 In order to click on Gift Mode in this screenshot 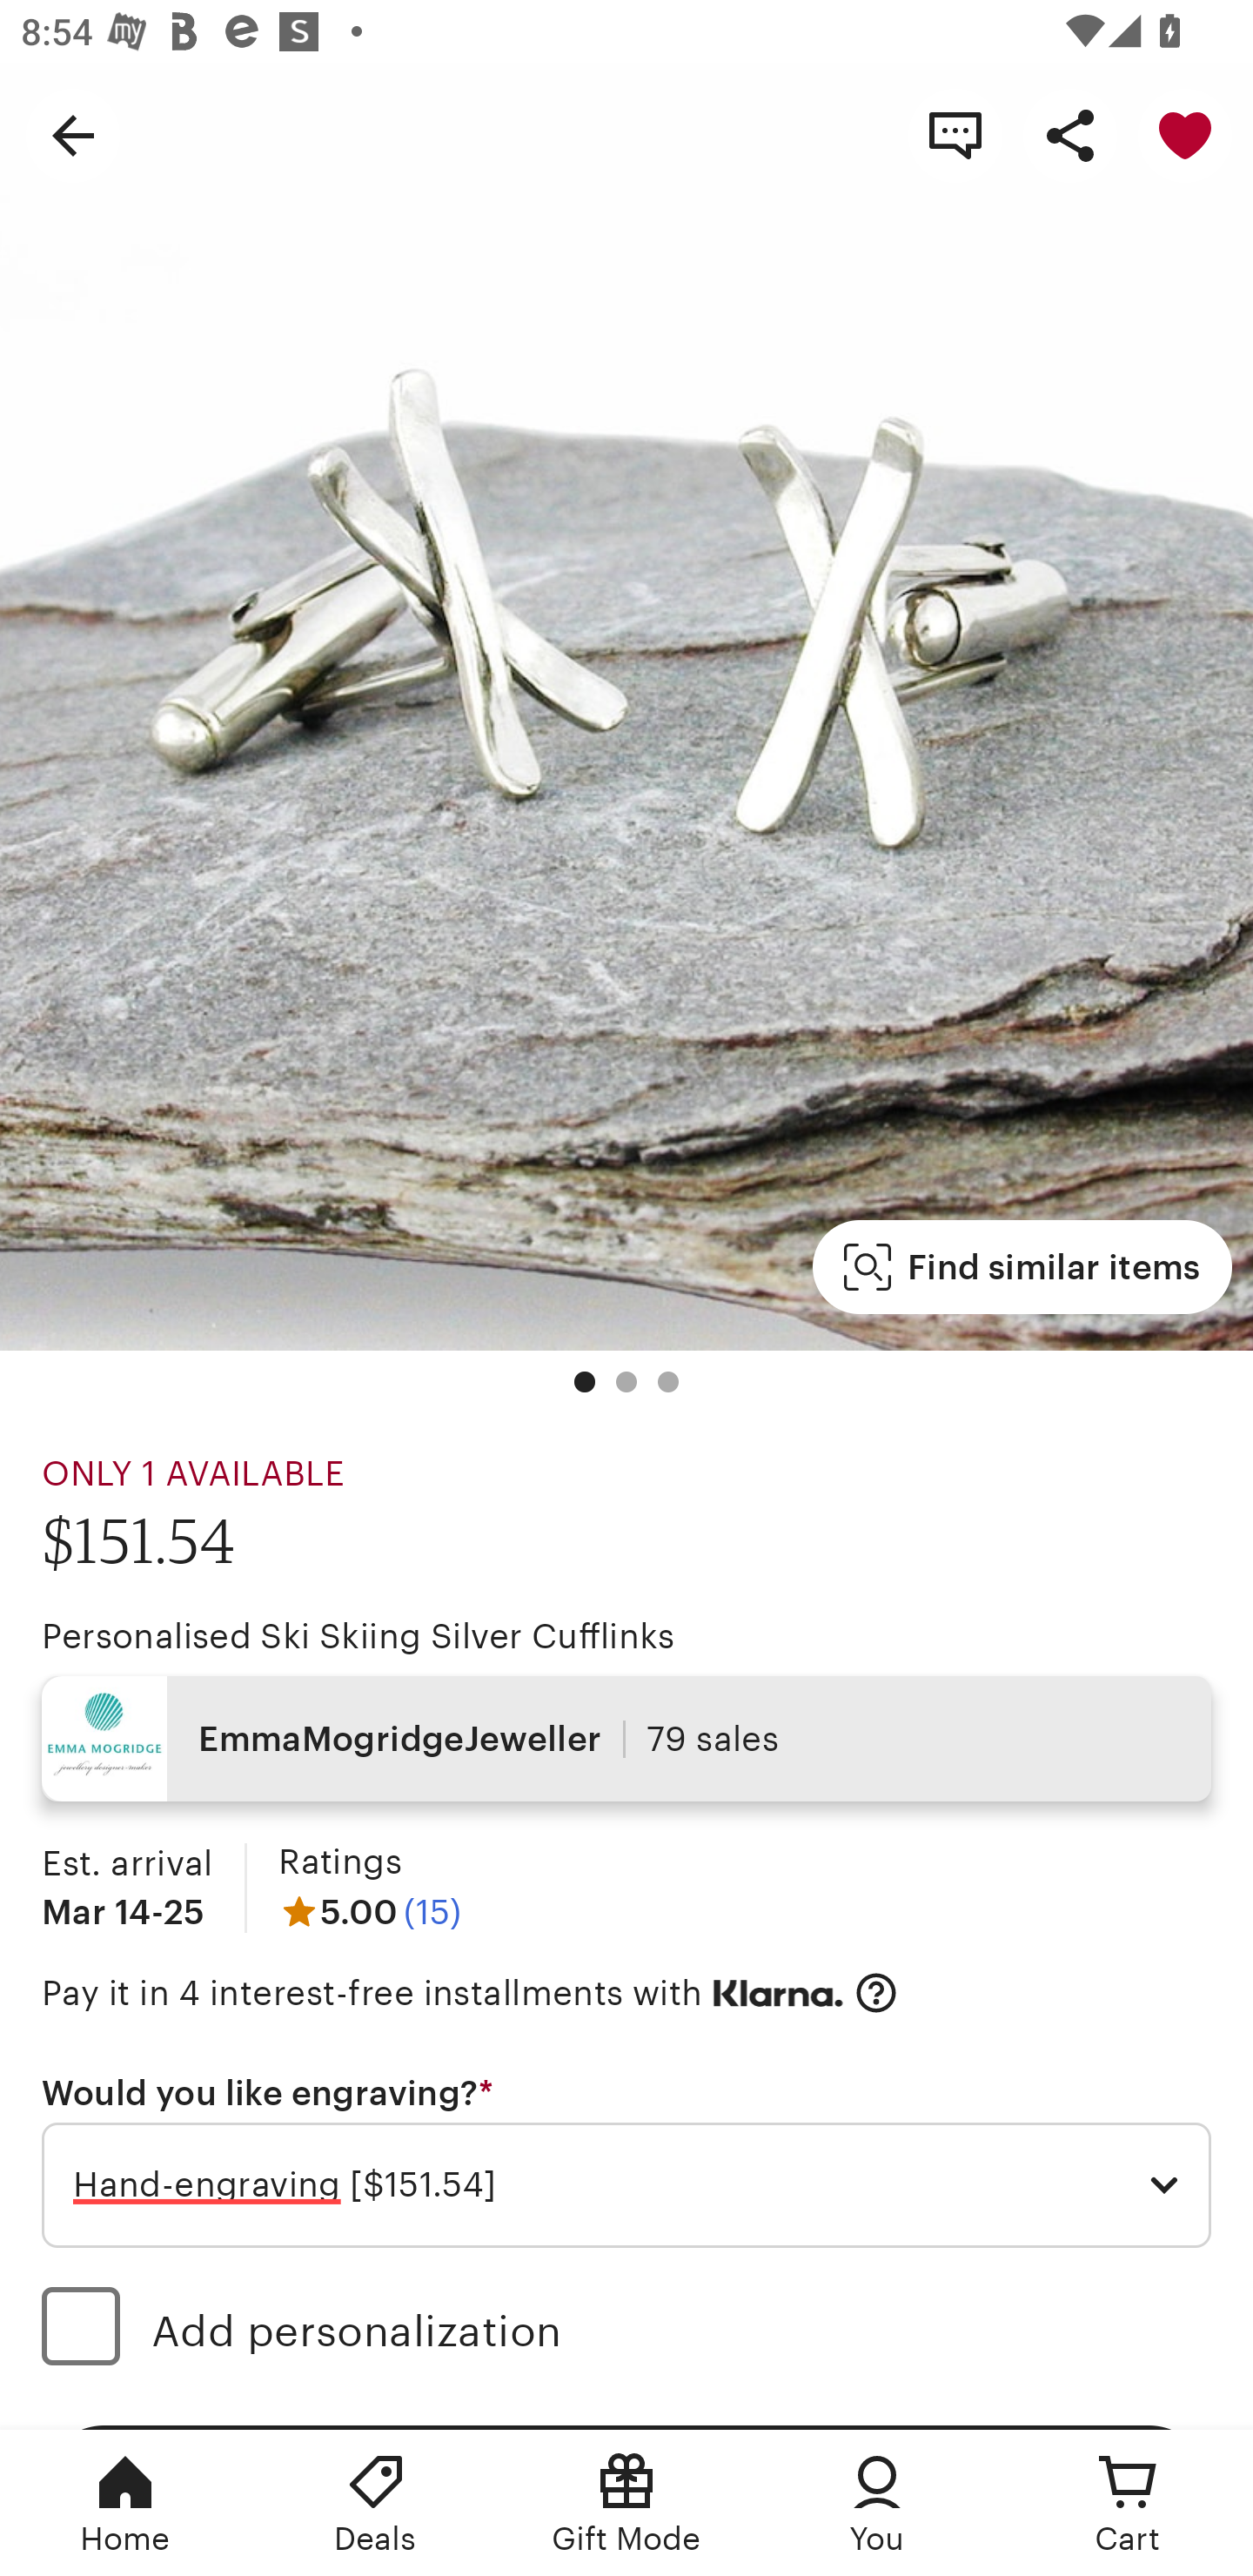, I will do `click(626, 2503)`.